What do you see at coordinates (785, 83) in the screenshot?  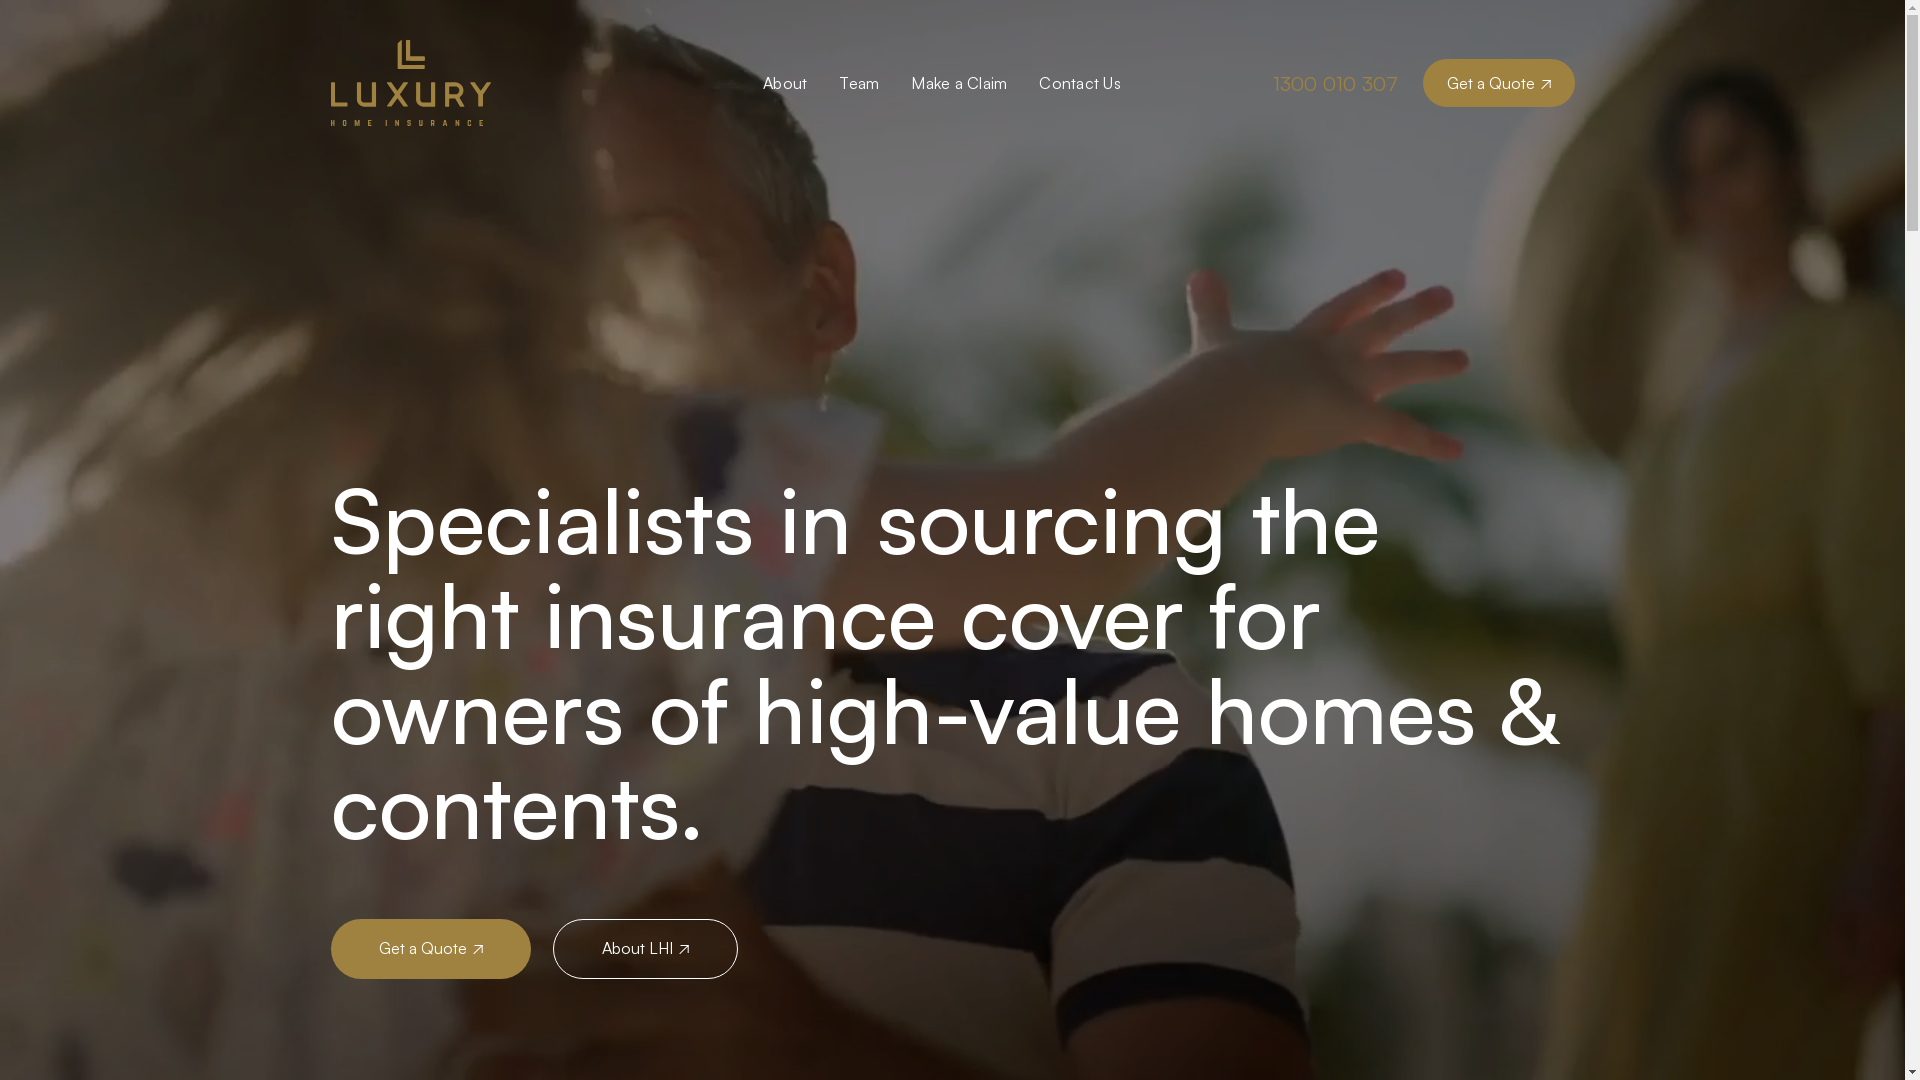 I see `About` at bounding box center [785, 83].